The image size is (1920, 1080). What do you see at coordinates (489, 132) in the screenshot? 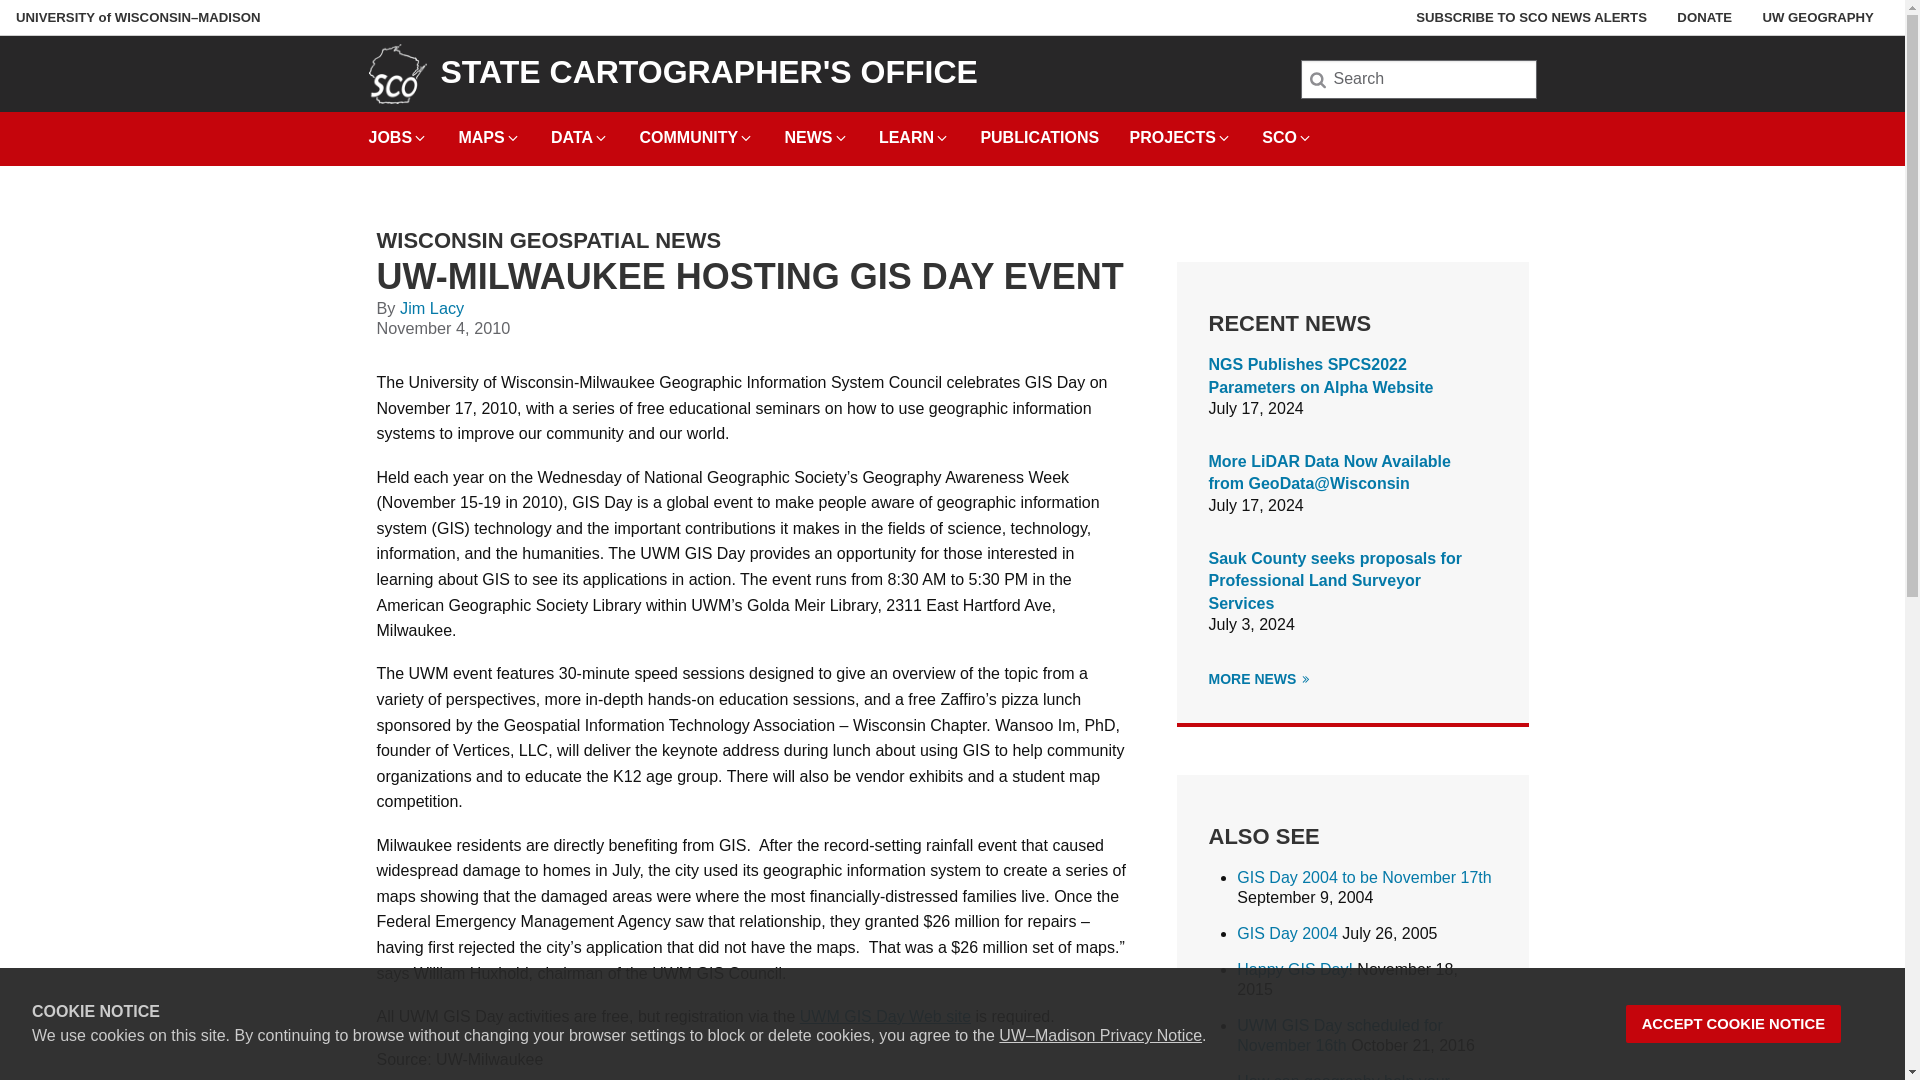
I see `MAPS EXPAND` at bounding box center [489, 132].